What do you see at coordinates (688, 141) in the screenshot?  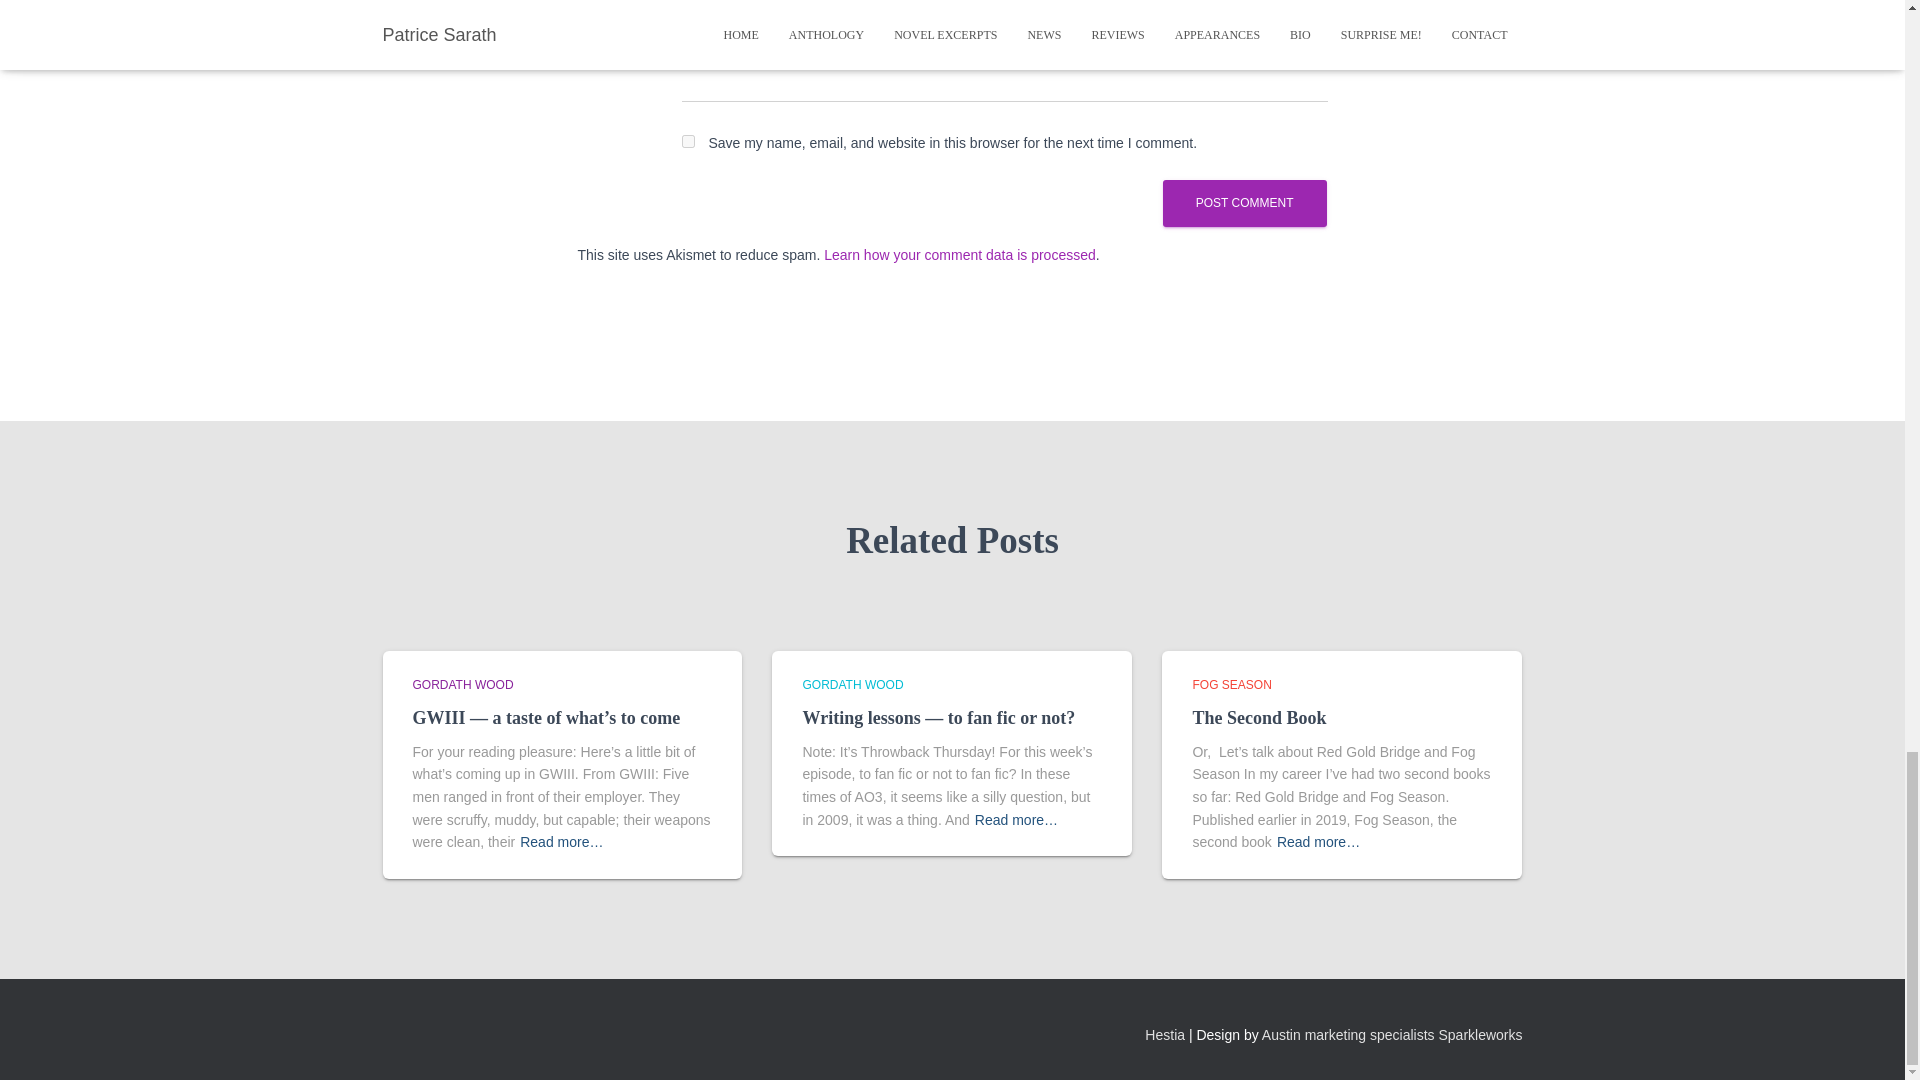 I see `yes` at bounding box center [688, 141].